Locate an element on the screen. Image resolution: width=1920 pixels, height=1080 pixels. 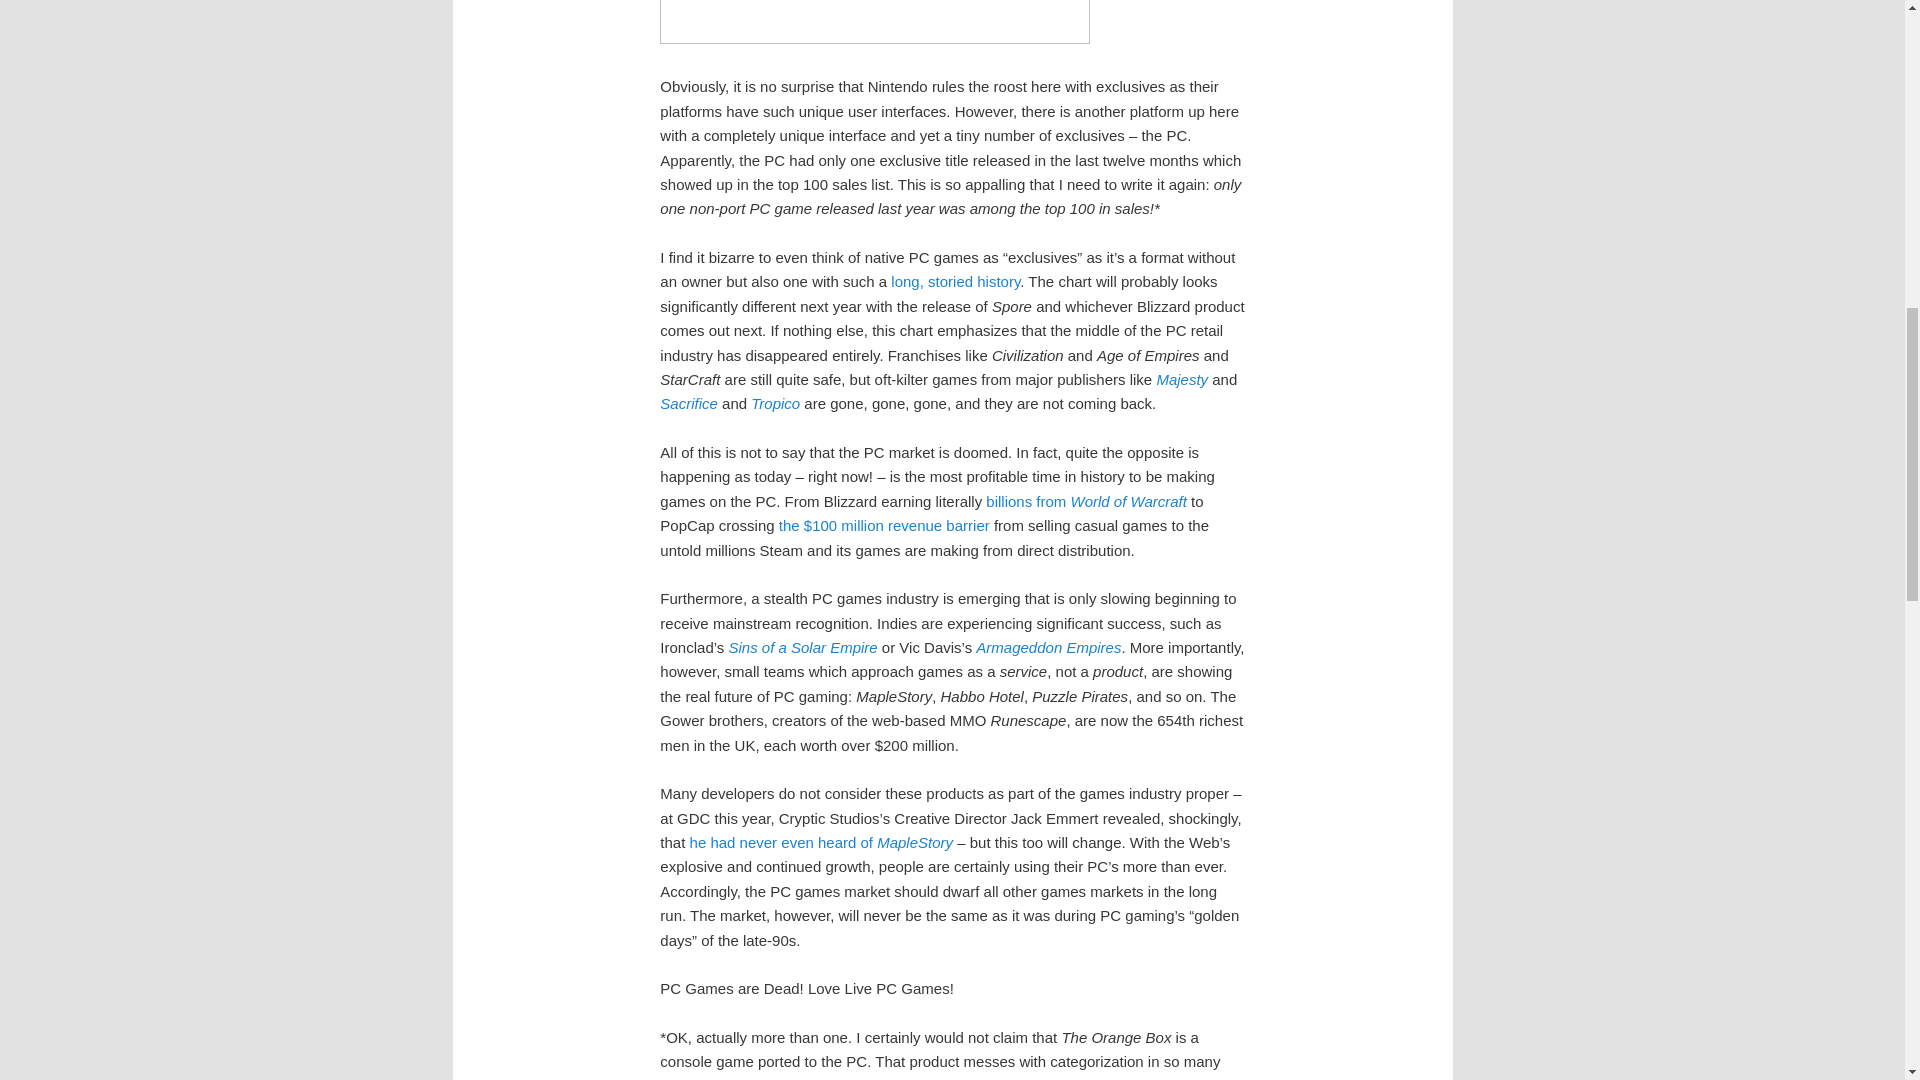
Majesty is located at coordinates (1181, 379).